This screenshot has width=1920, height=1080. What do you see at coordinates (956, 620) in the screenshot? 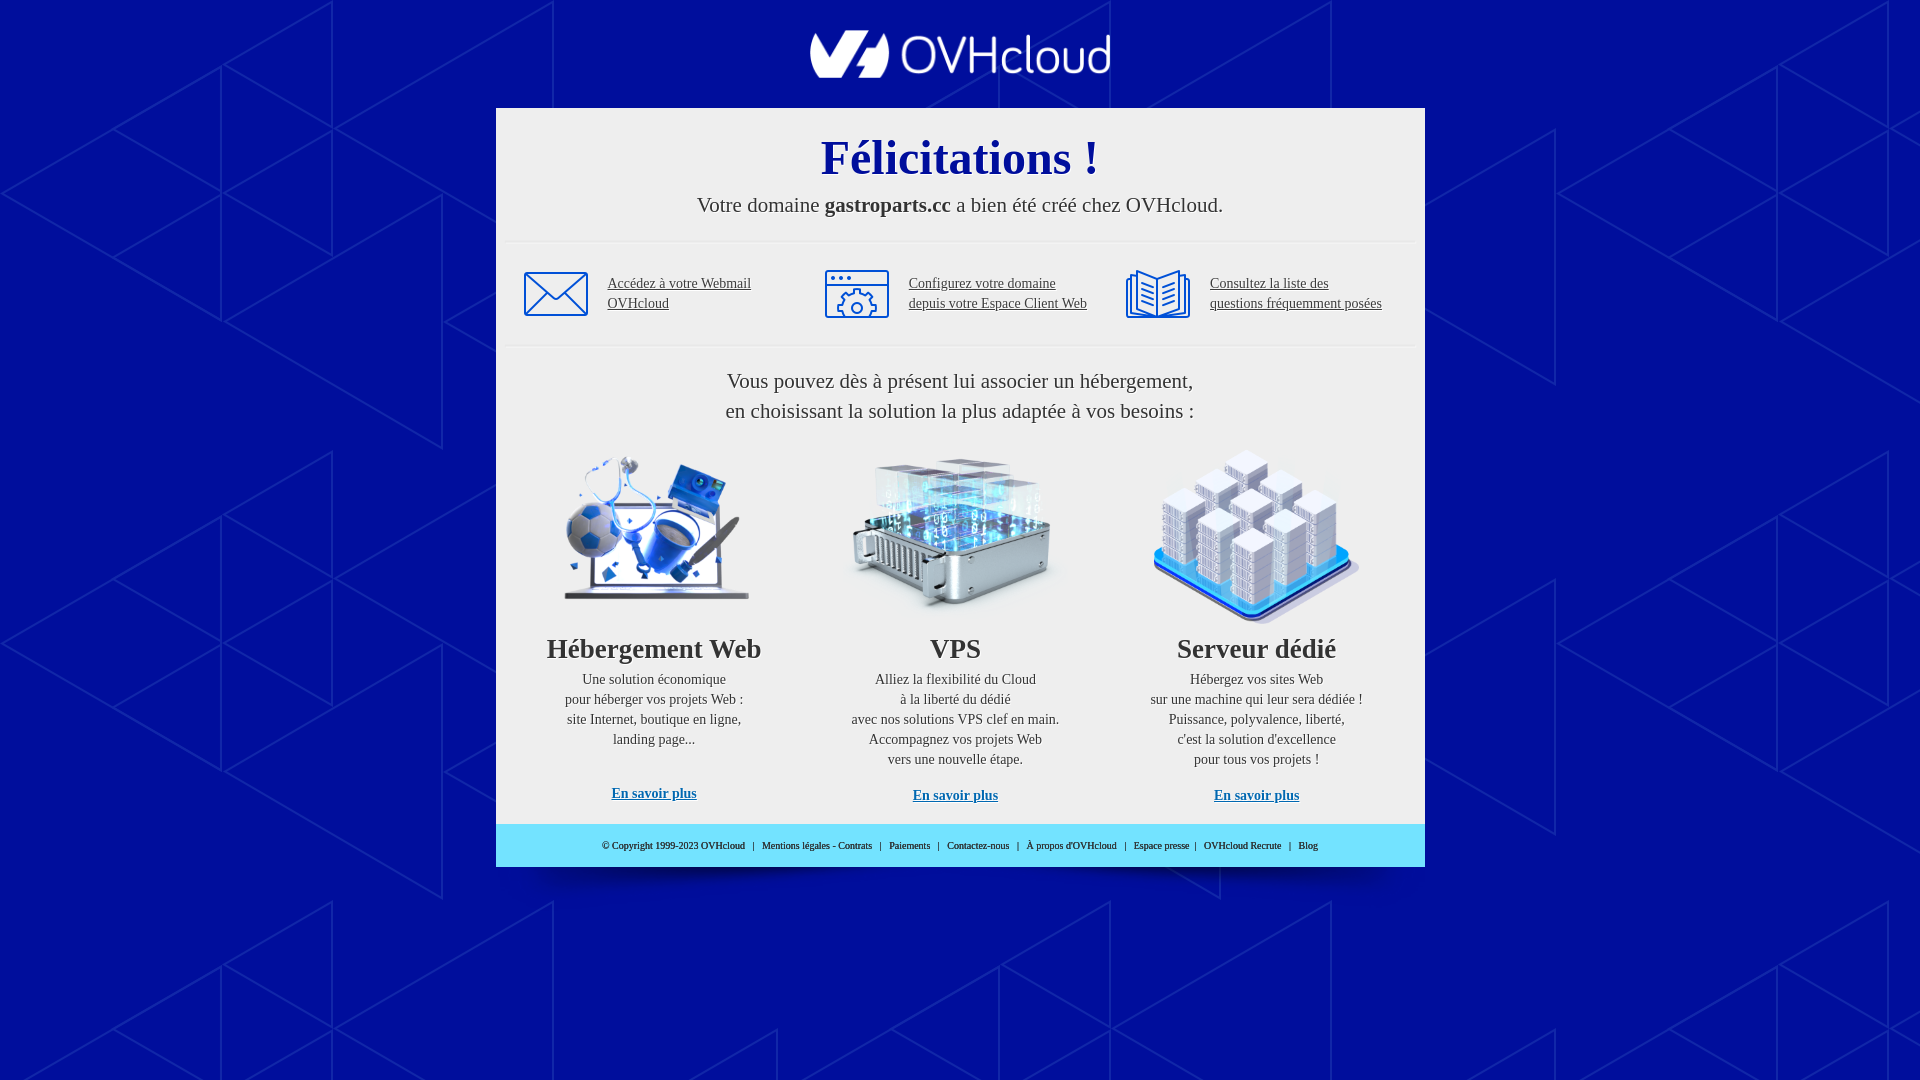
I see `VPS` at bounding box center [956, 620].